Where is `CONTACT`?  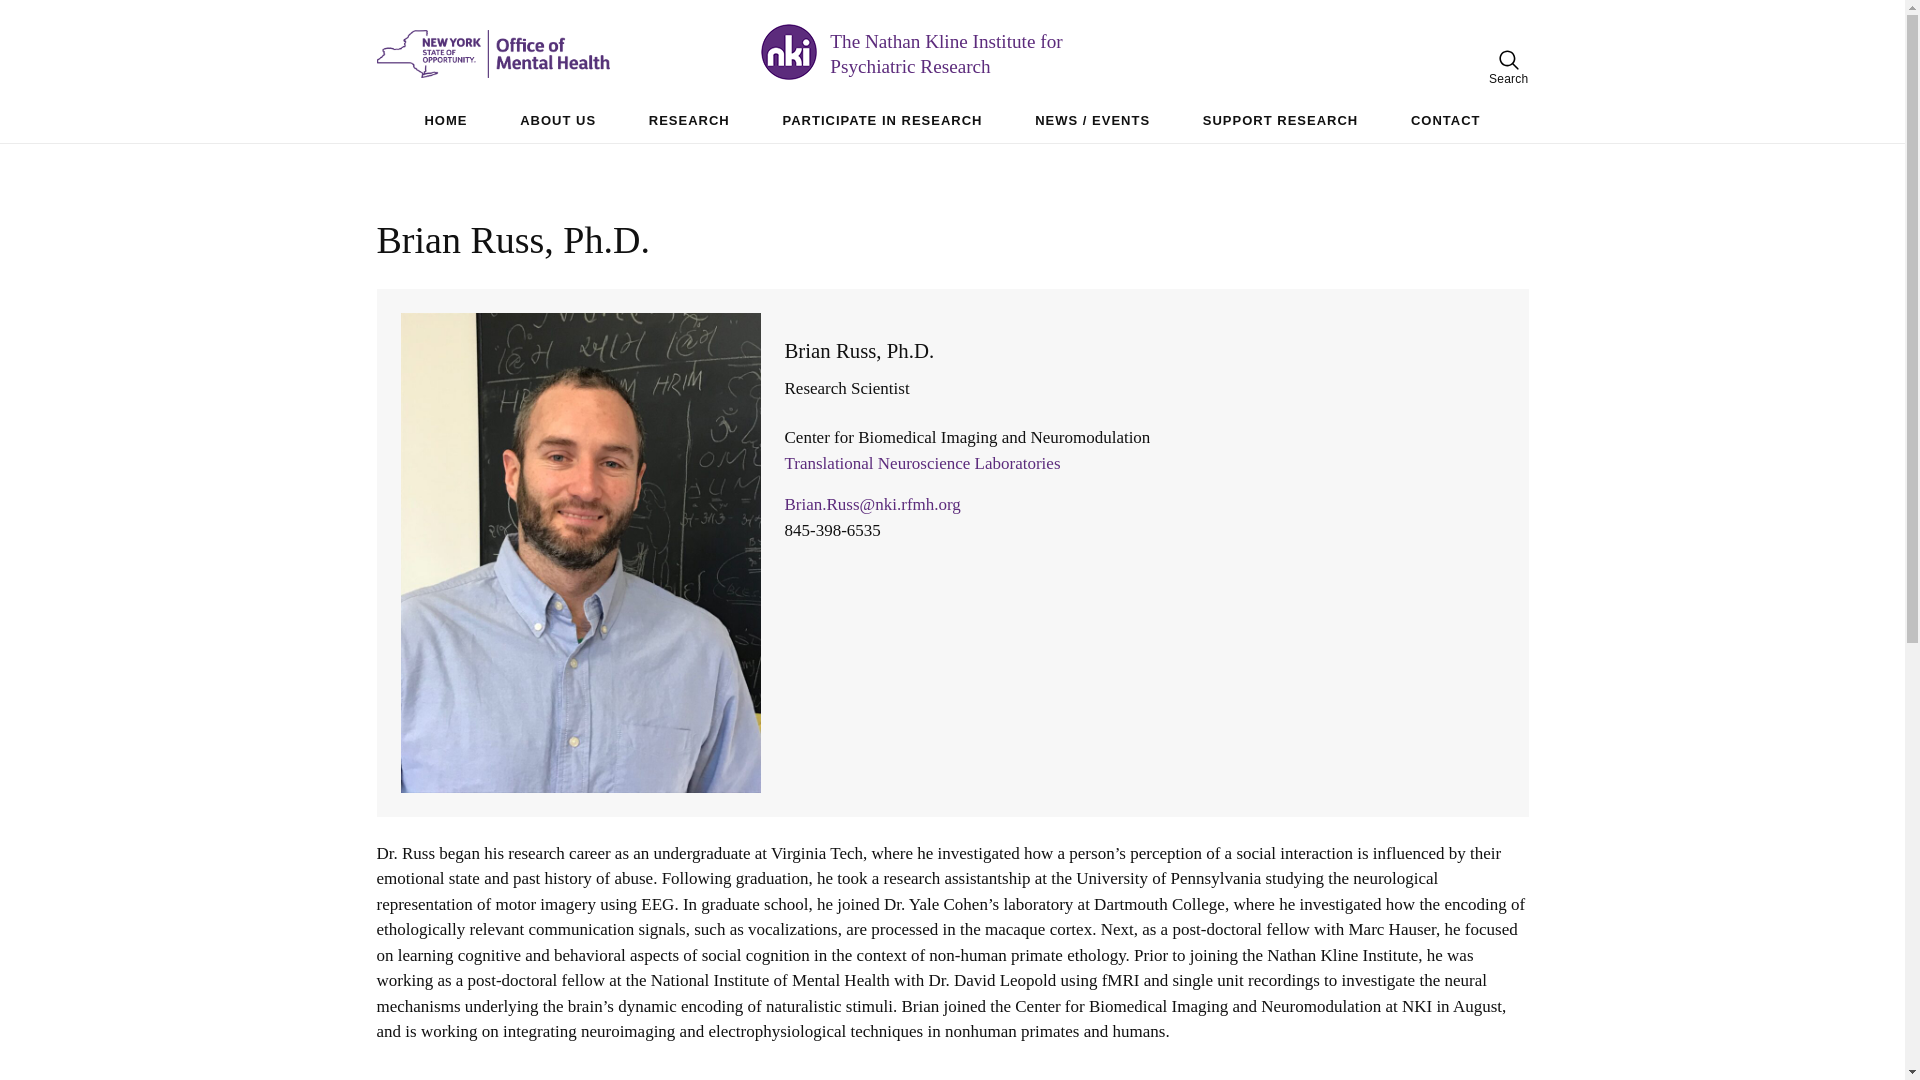
CONTACT is located at coordinates (1446, 120).